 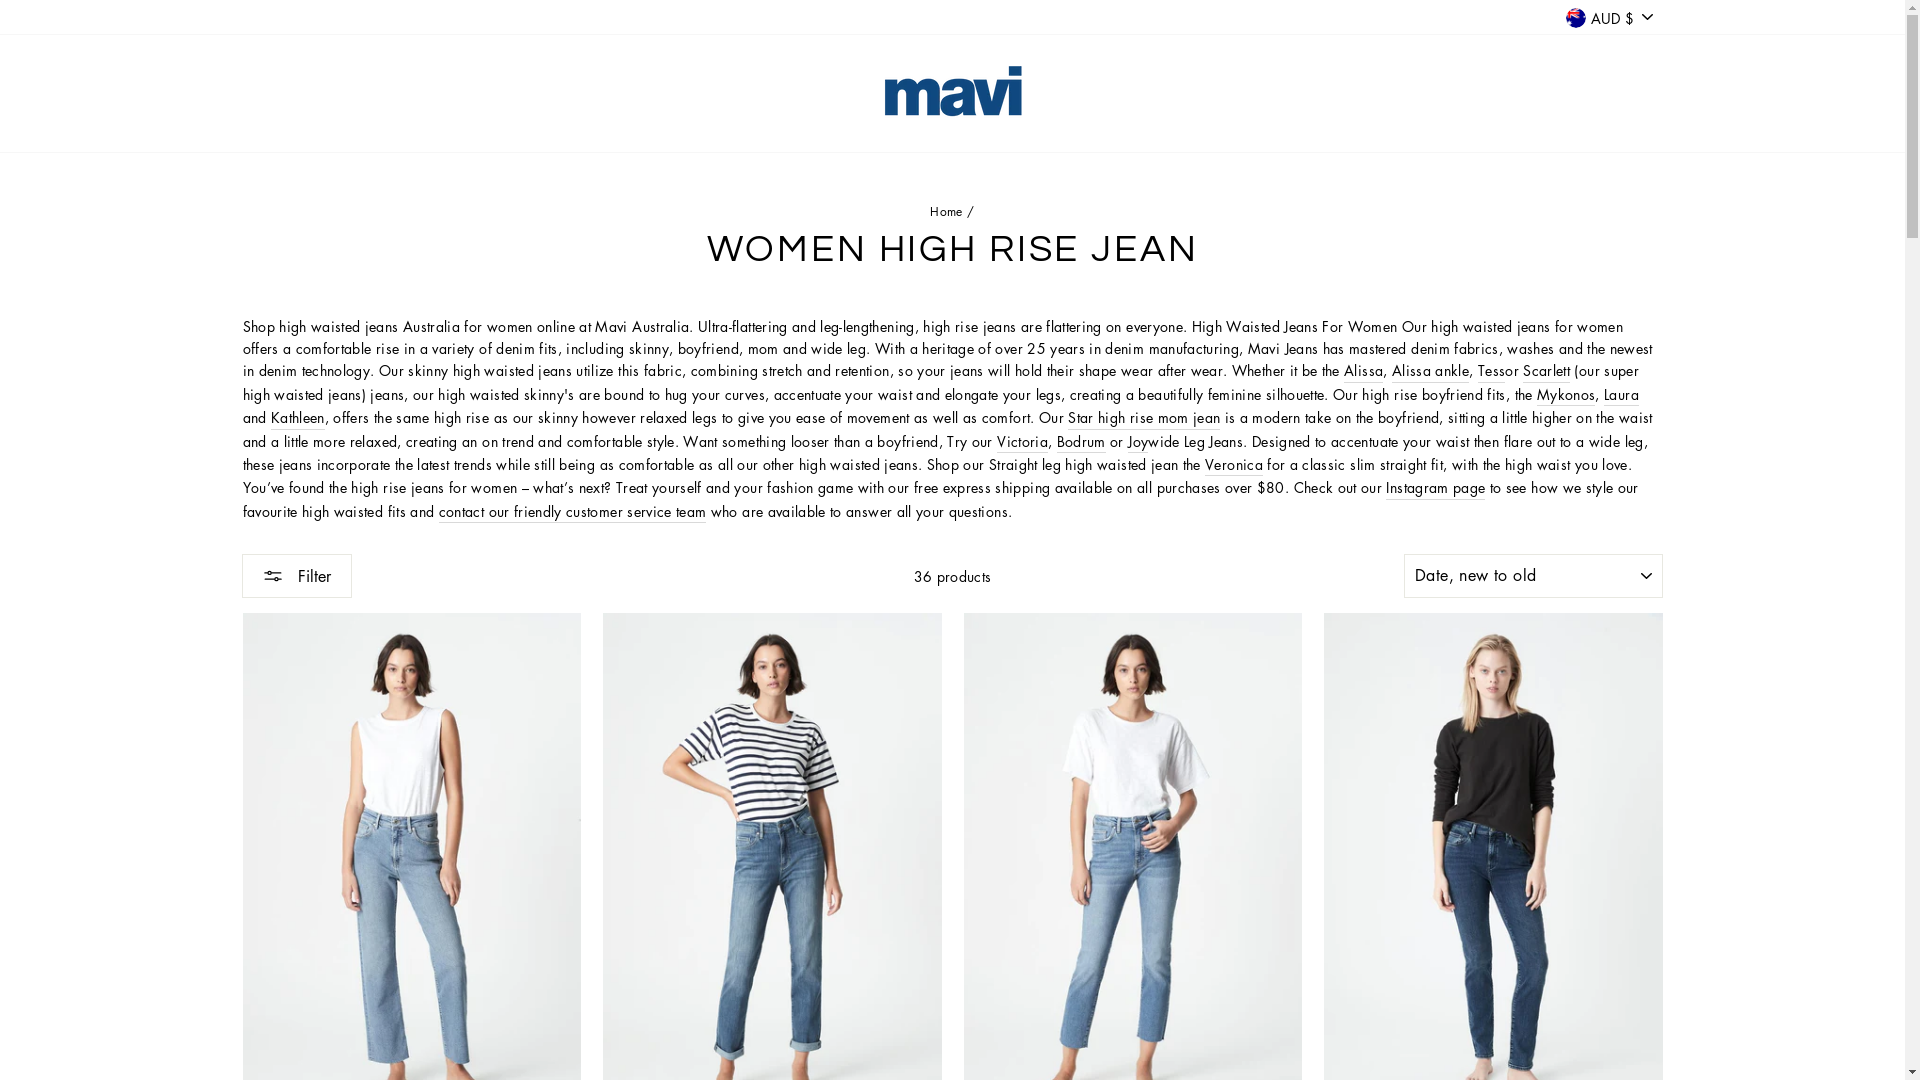 I want to click on Alissa ankle, so click(x=1430, y=370).